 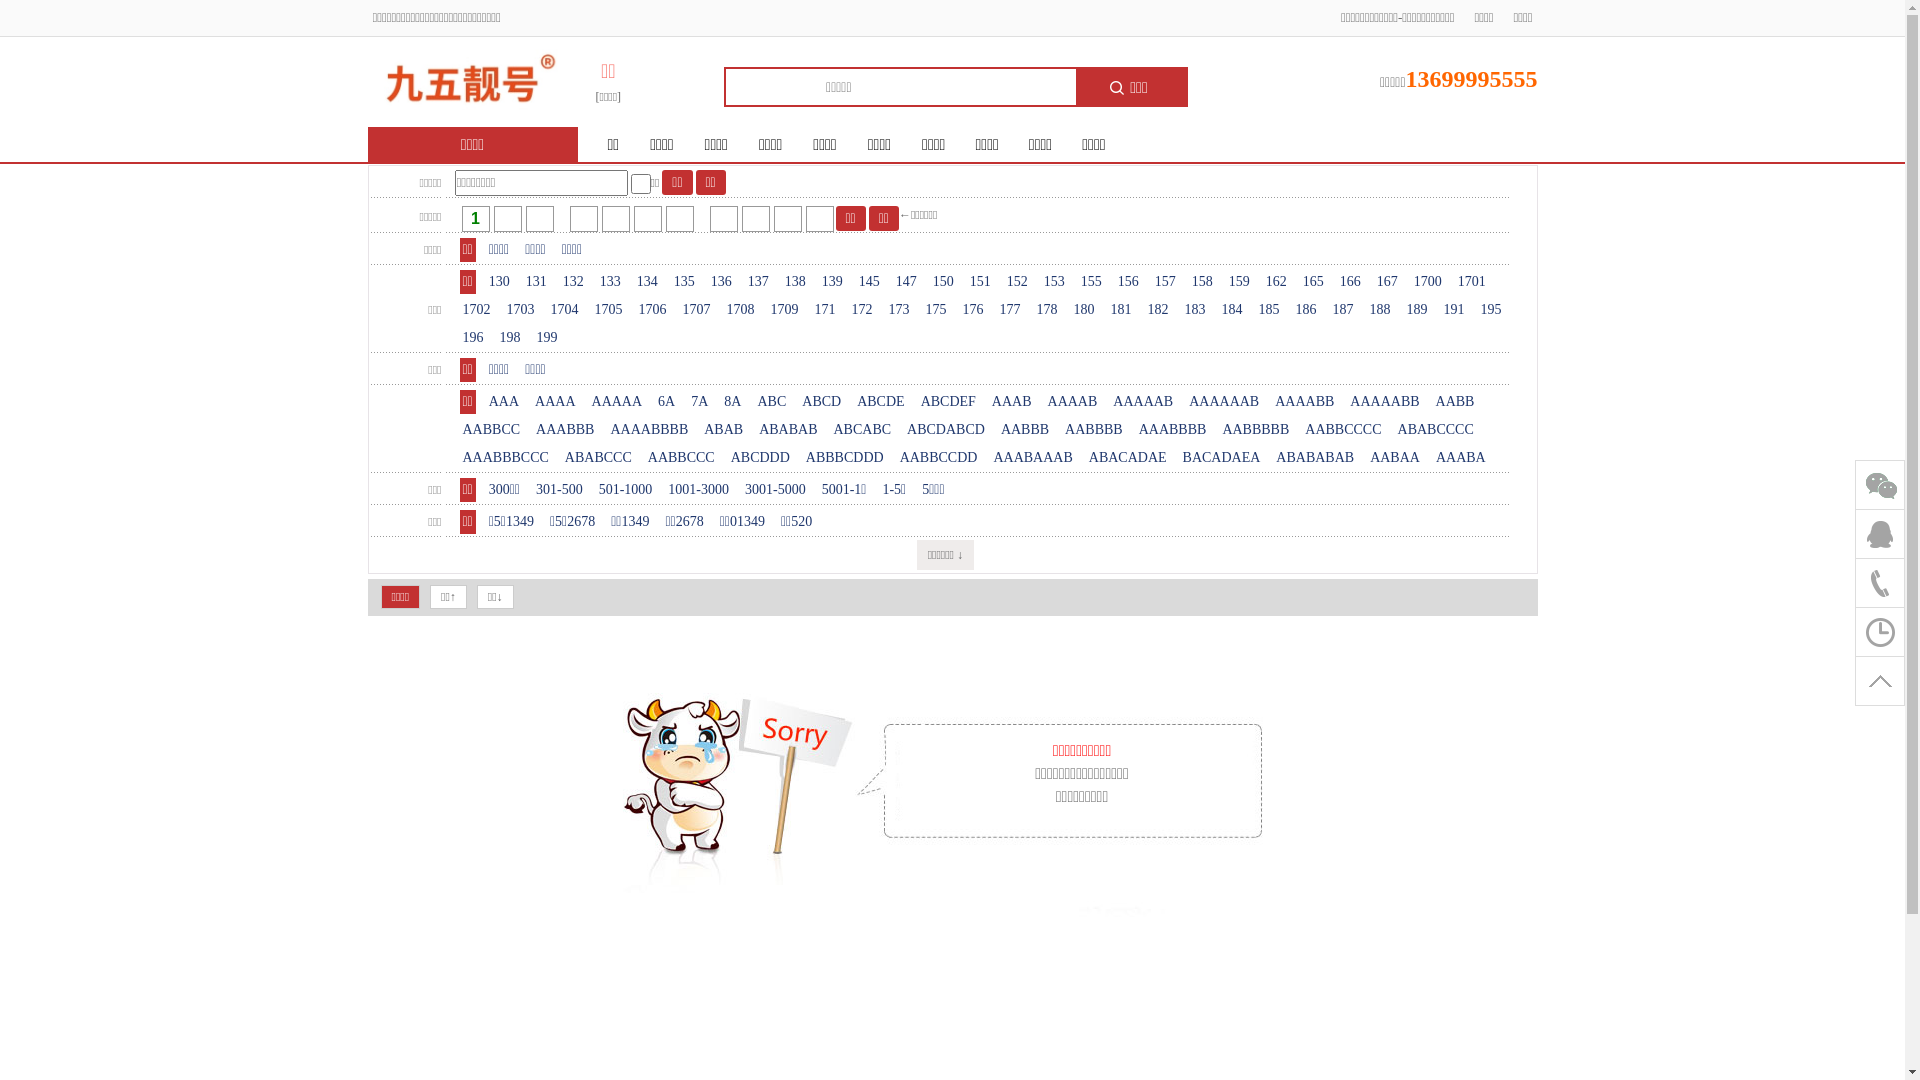 What do you see at coordinates (626, 490) in the screenshot?
I see `501-1000` at bounding box center [626, 490].